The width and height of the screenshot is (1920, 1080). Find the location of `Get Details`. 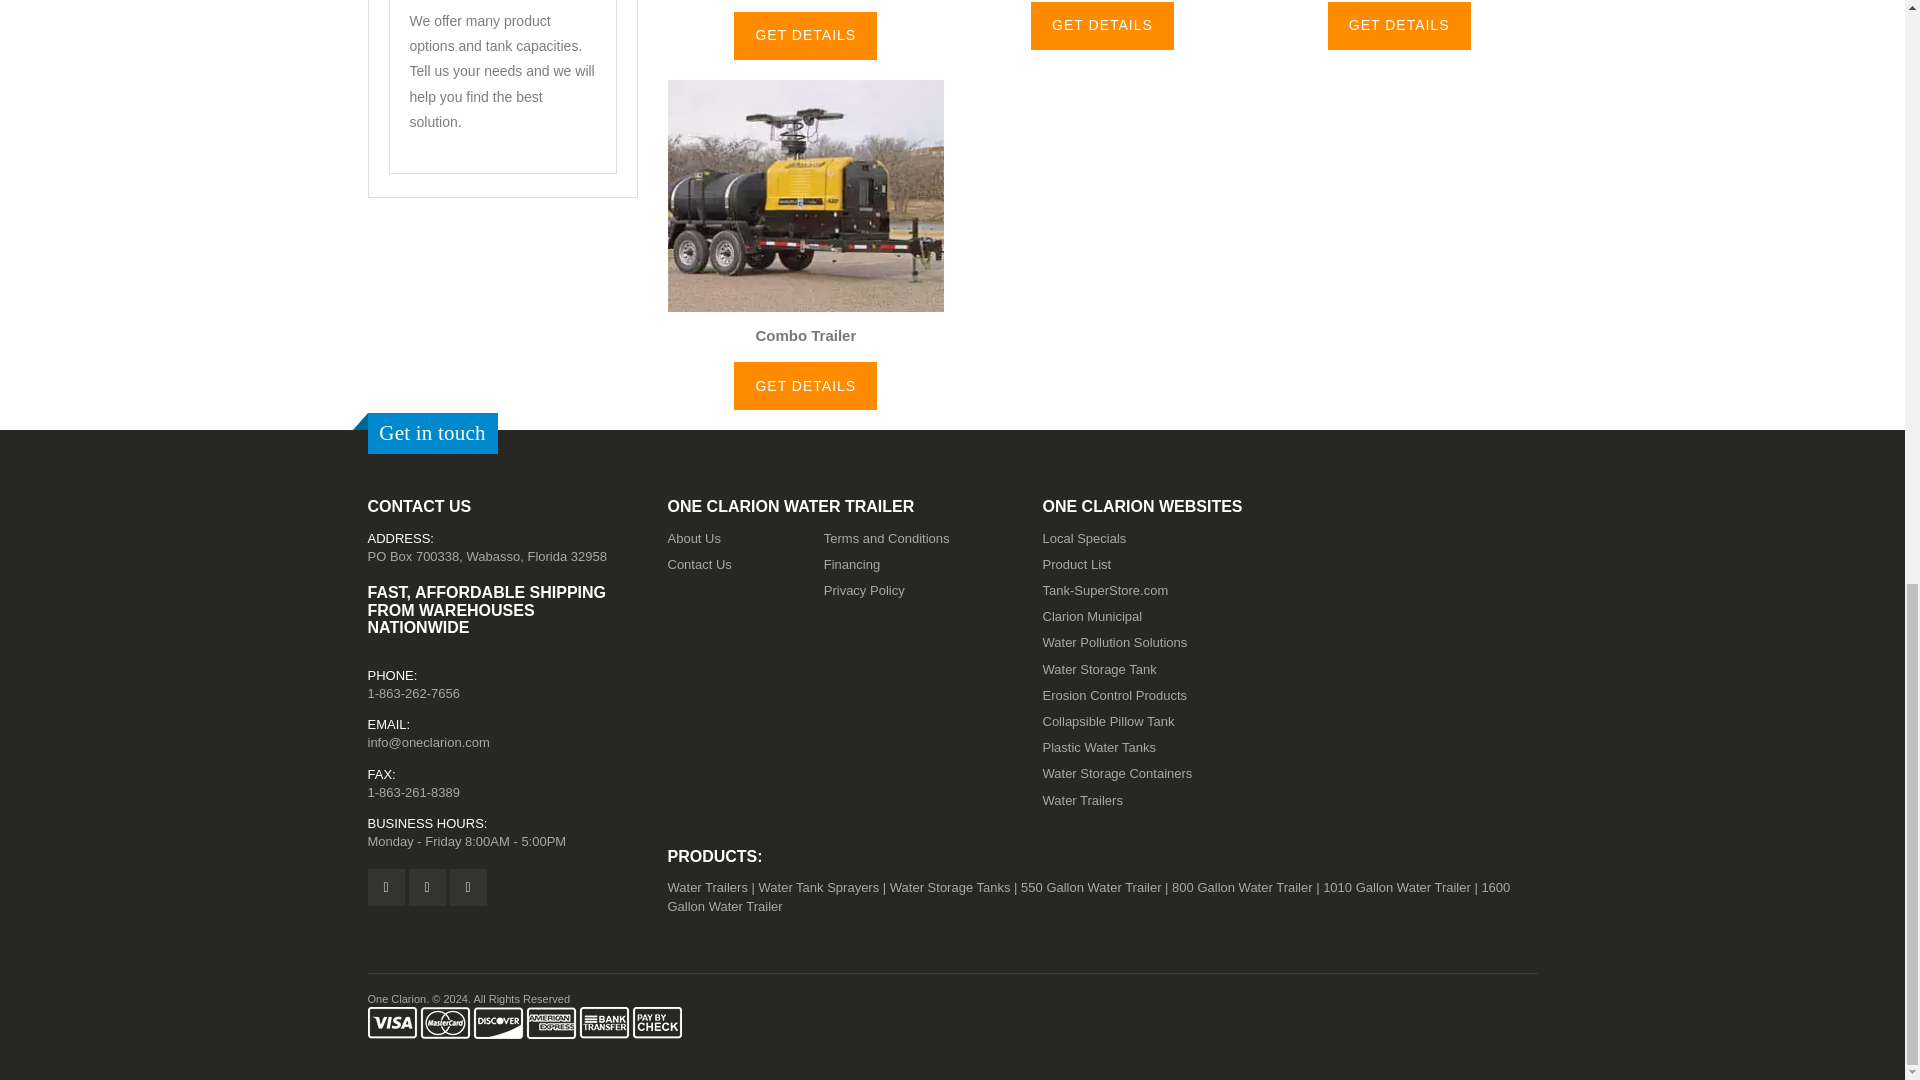

Get Details is located at coordinates (1399, 26).